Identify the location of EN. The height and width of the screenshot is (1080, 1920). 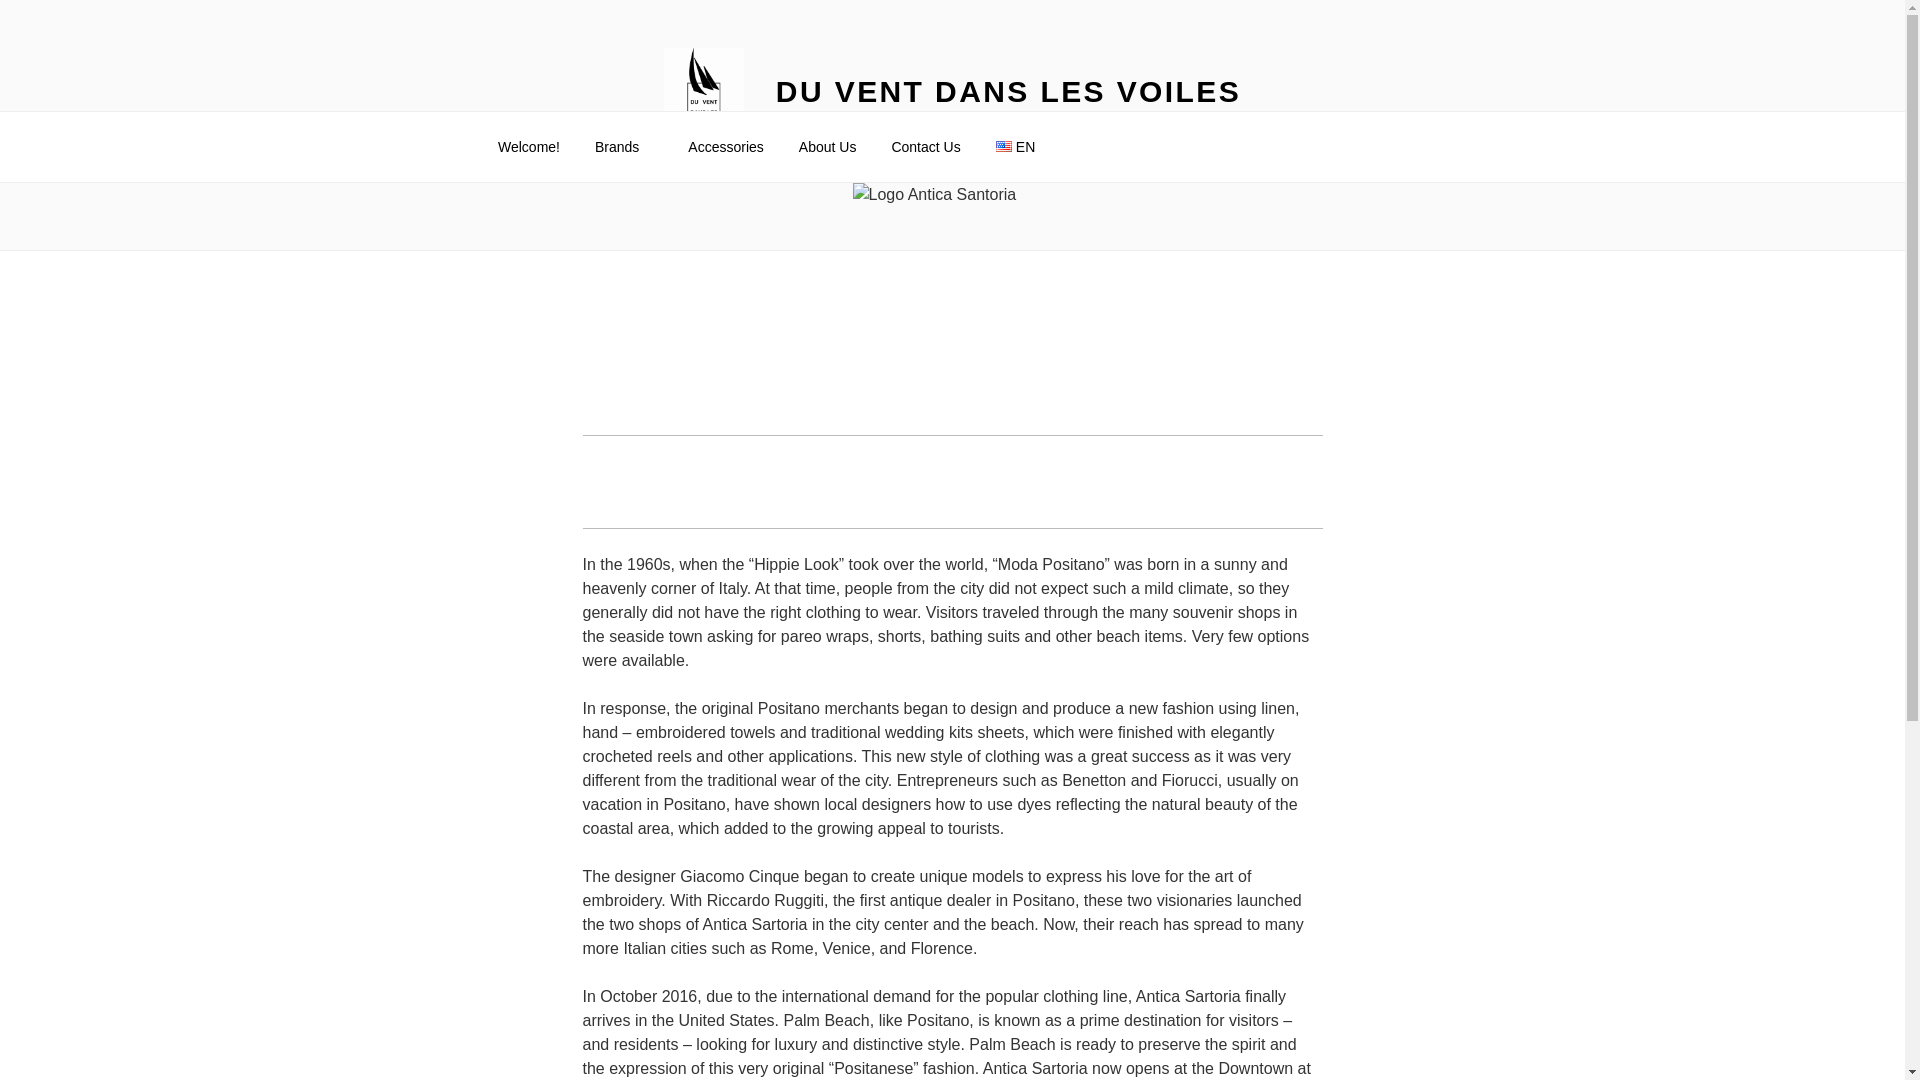
(1022, 146).